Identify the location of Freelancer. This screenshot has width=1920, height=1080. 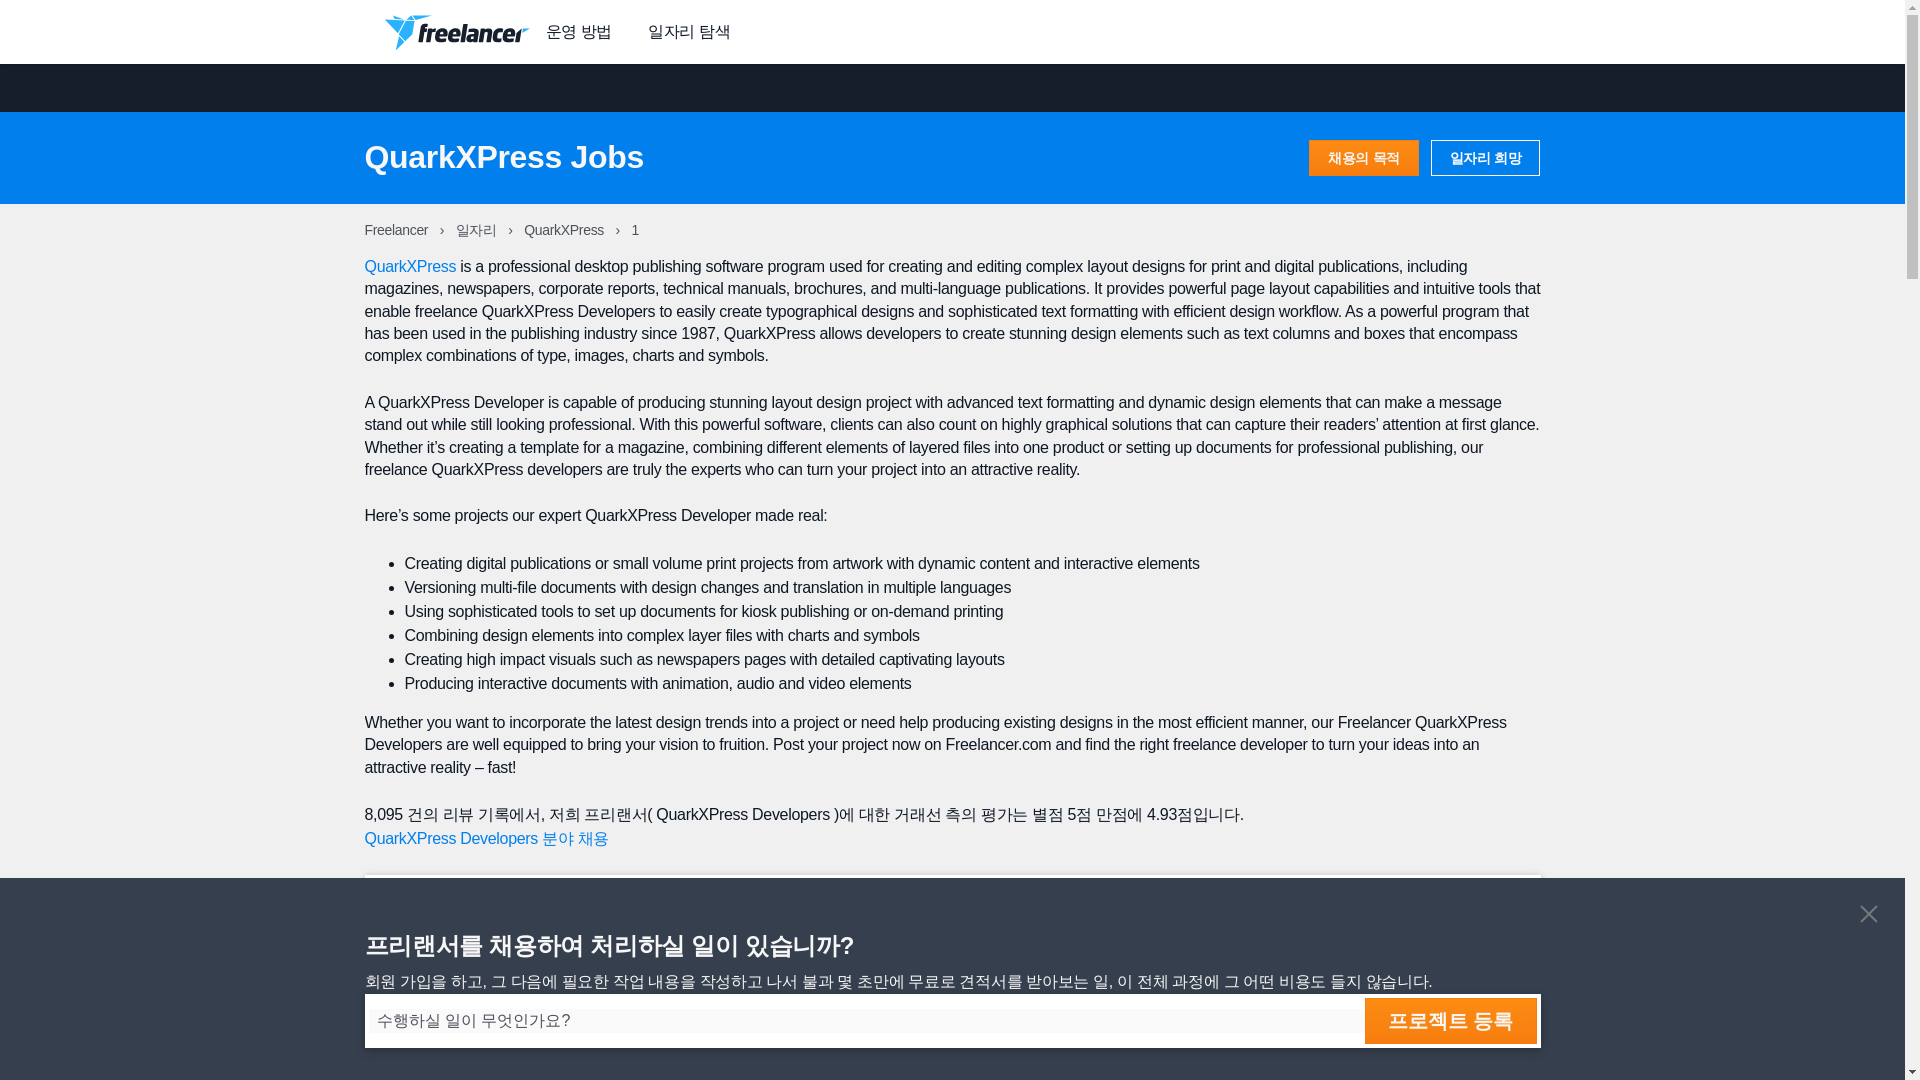
(397, 230).